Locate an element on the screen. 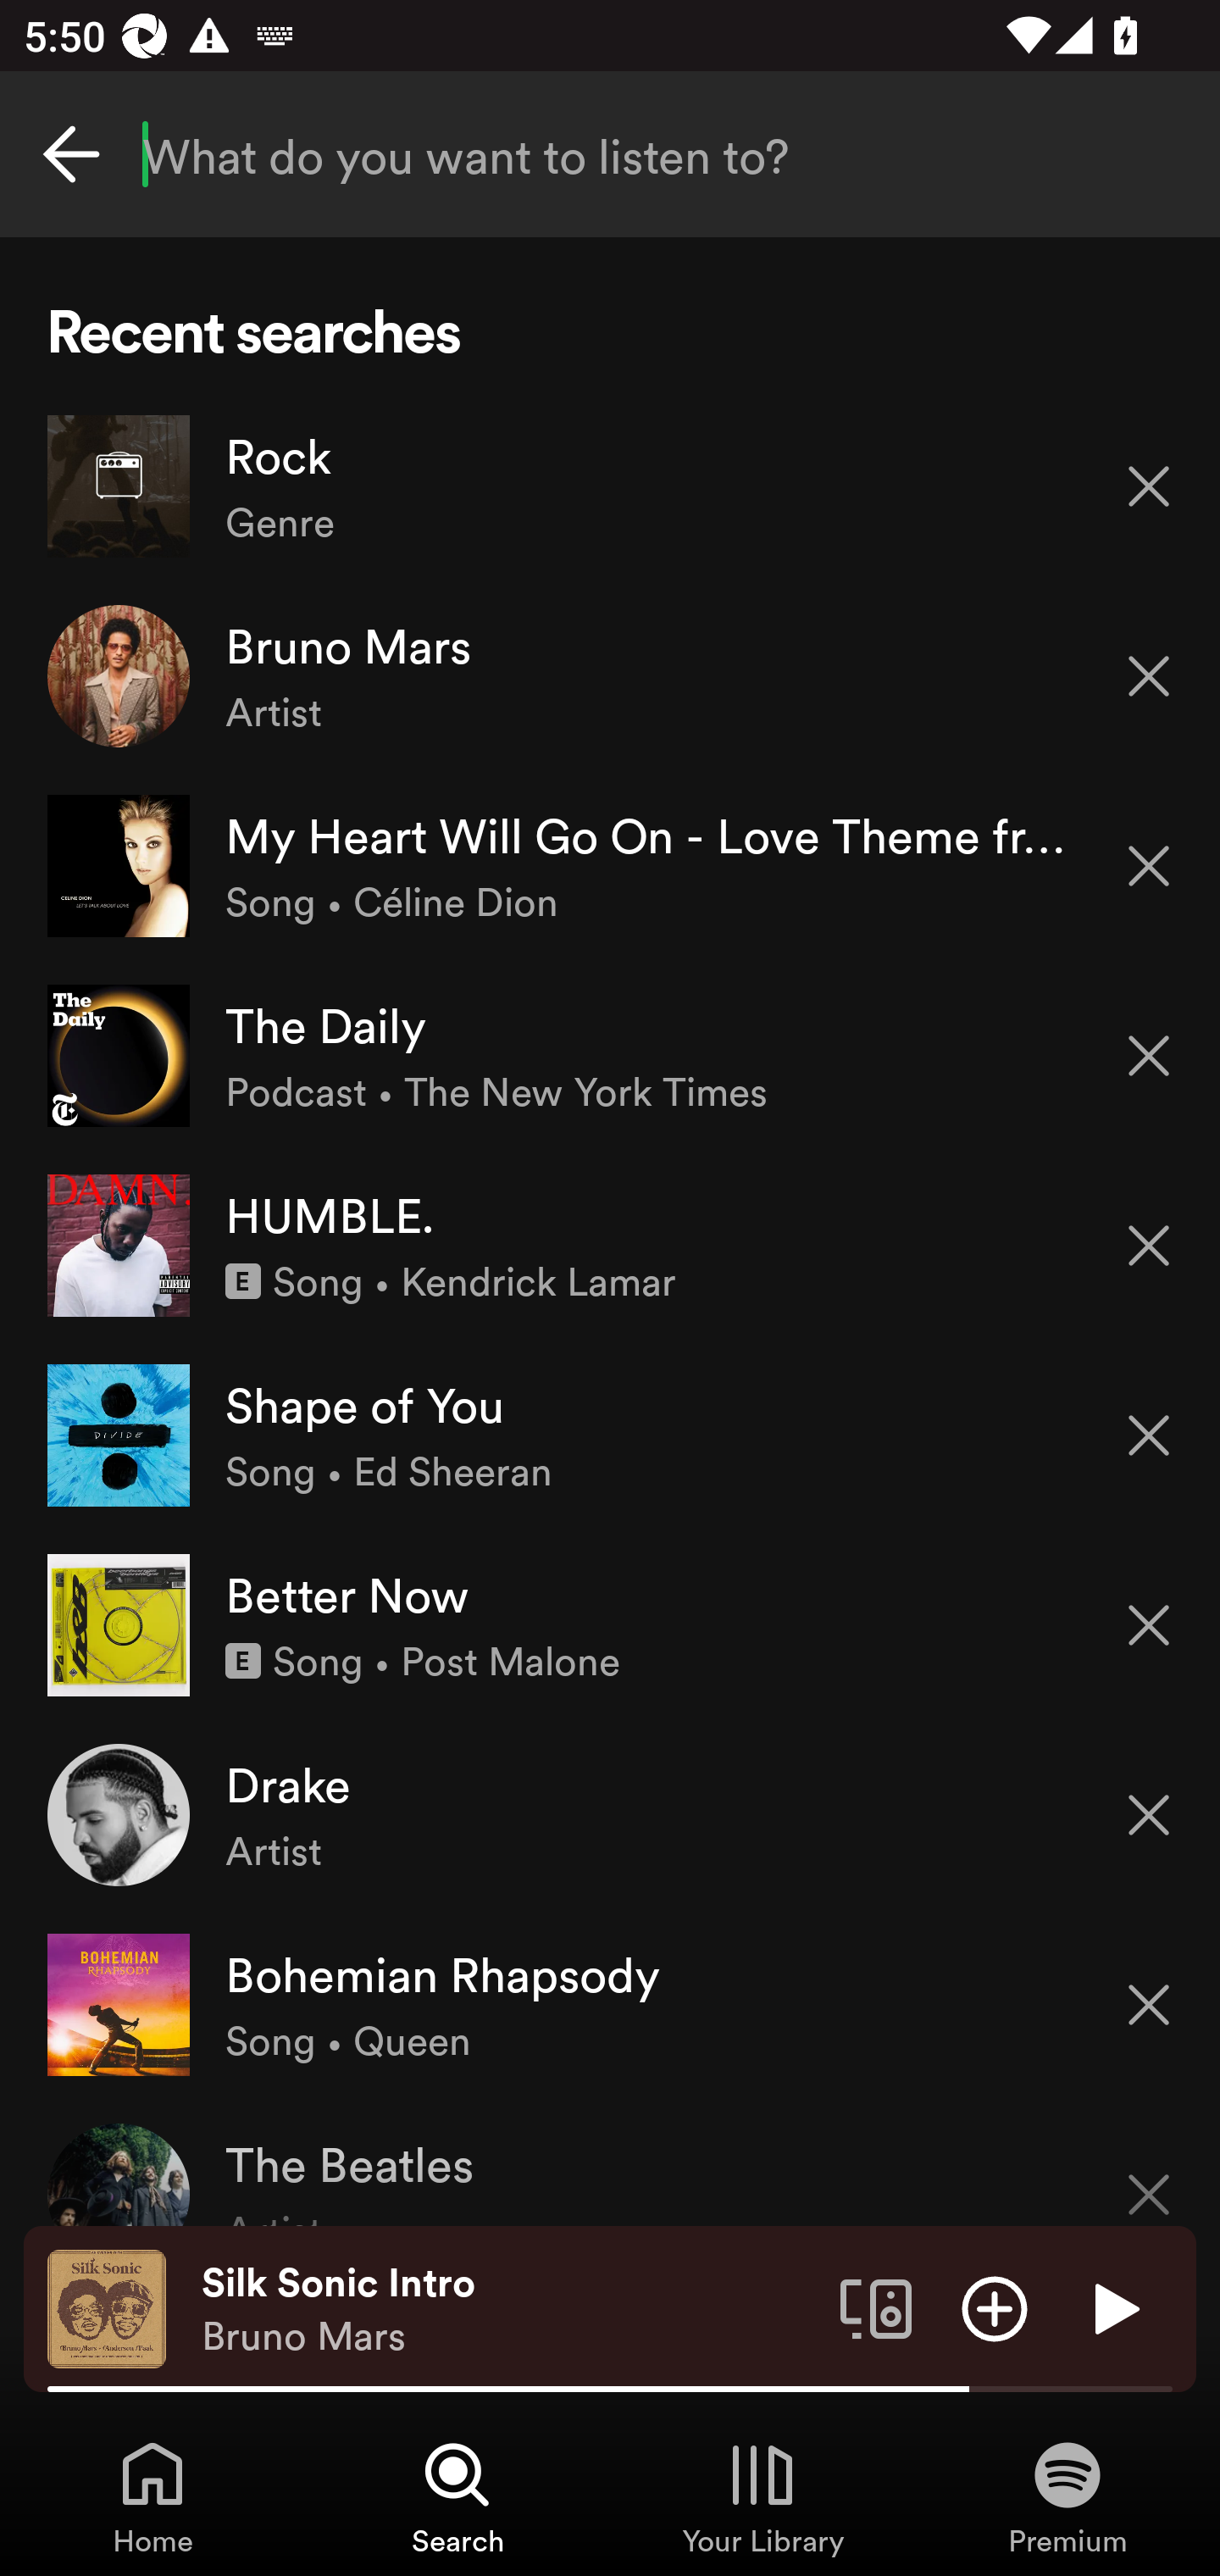  The cover art of the currently playing track is located at coordinates (107, 2307).